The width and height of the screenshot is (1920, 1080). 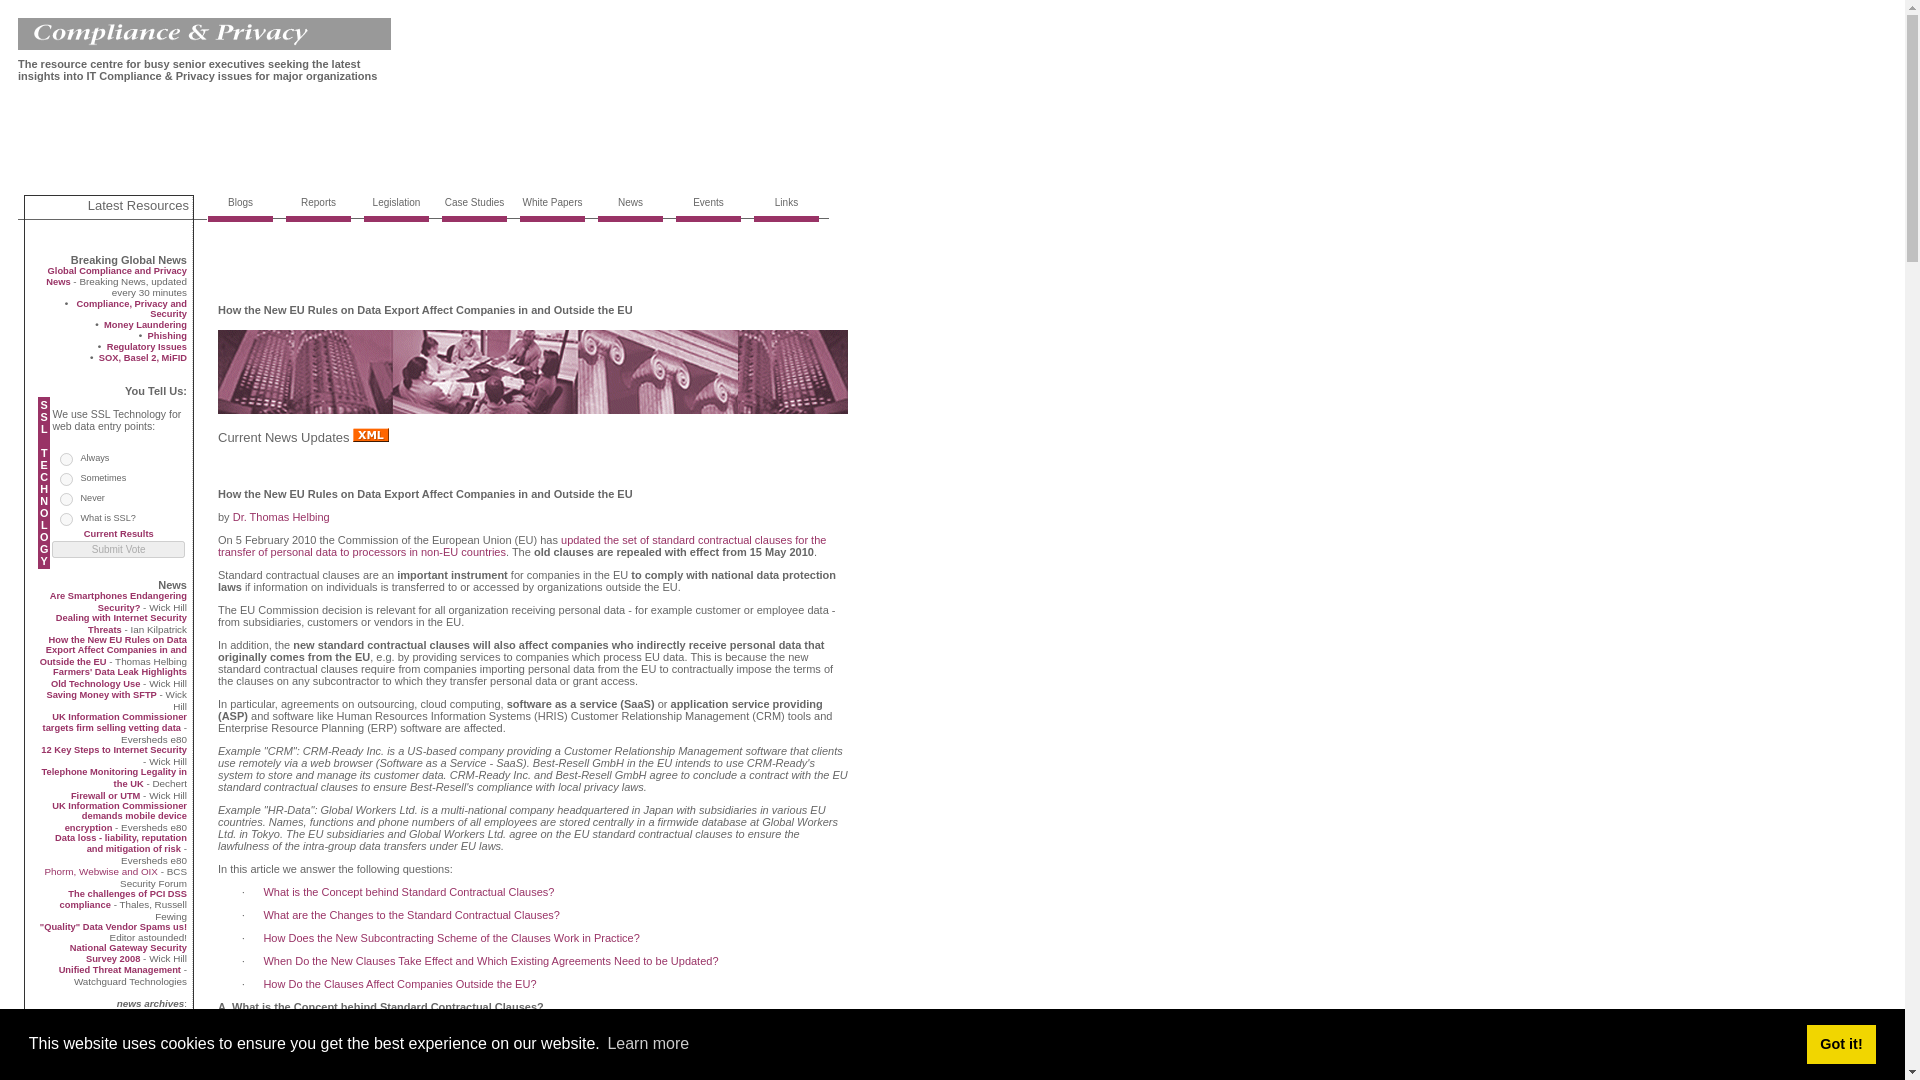 I want to click on News, so click(x=318, y=220).